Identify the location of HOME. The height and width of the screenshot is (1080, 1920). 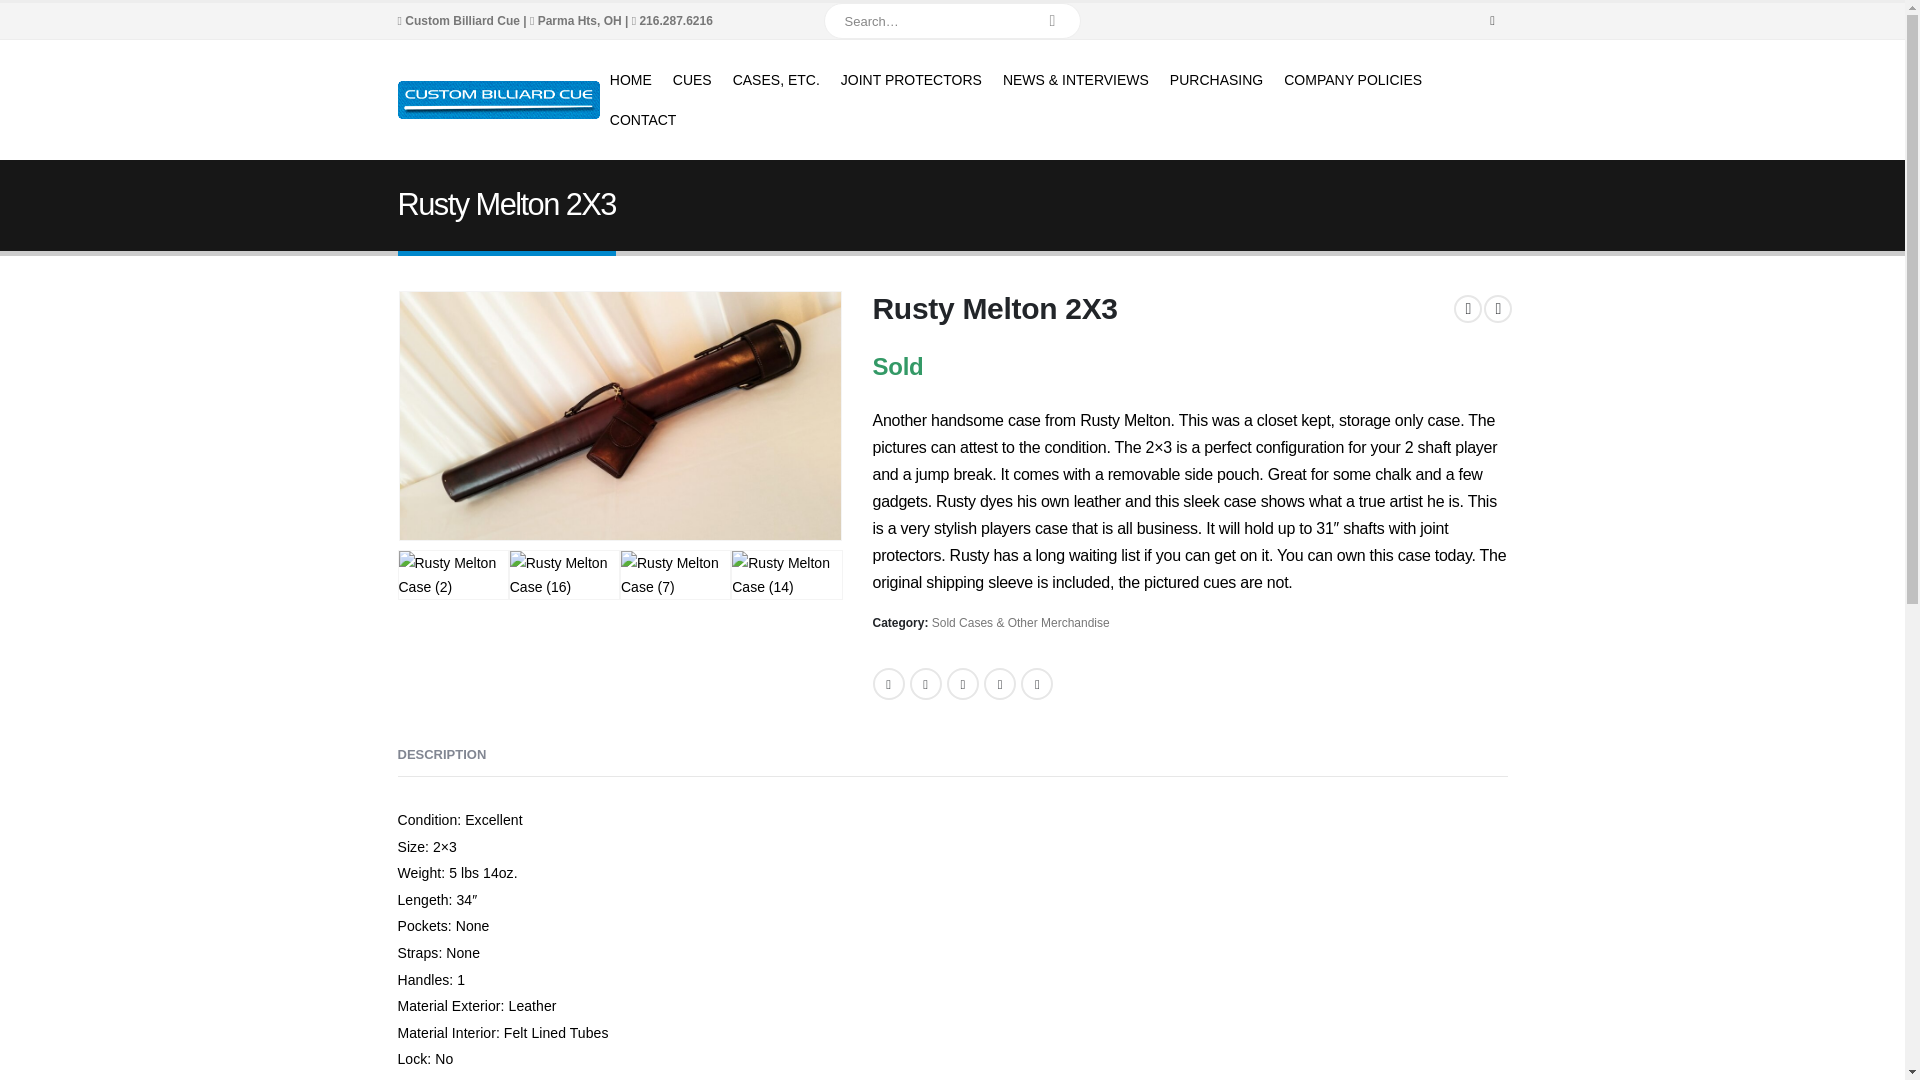
(630, 80).